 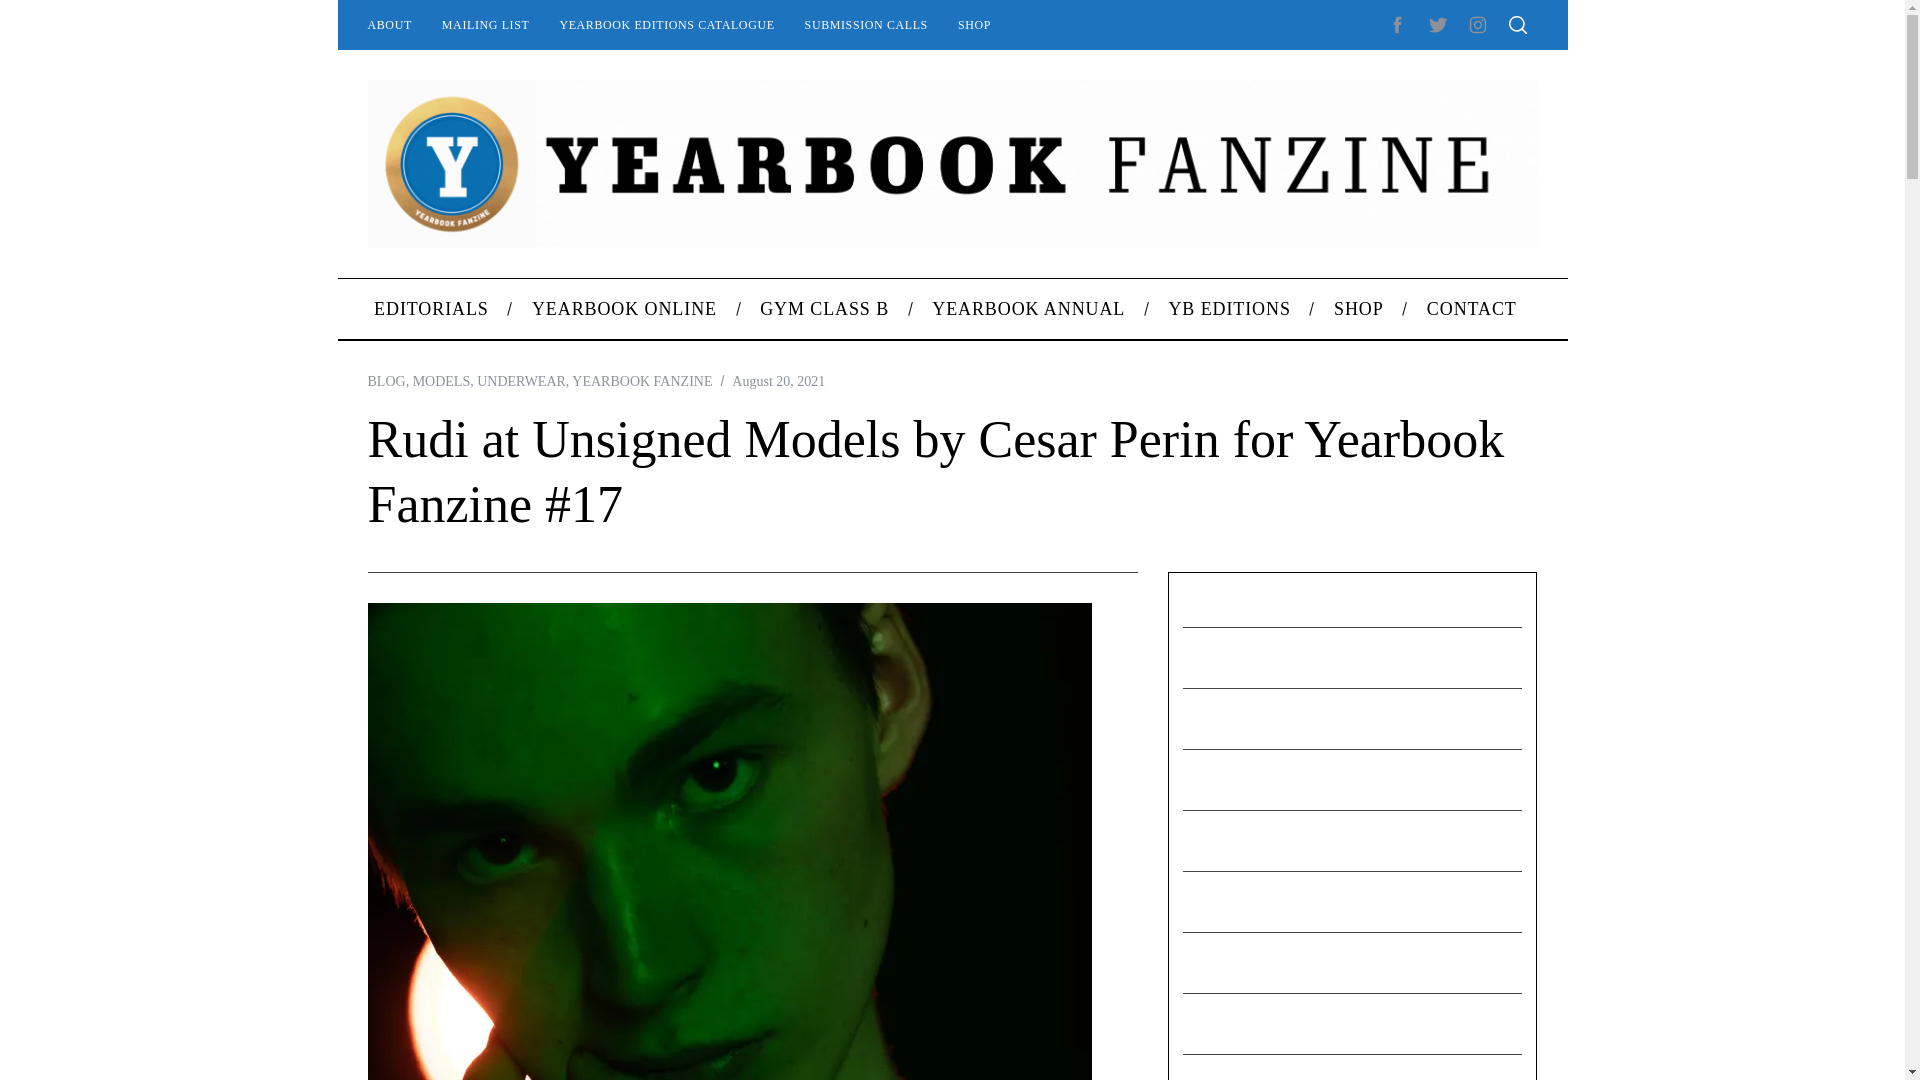 What do you see at coordinates (486, 24) in the screenshot?
I see `MAILING LIST` at bounding box center [486, 24].